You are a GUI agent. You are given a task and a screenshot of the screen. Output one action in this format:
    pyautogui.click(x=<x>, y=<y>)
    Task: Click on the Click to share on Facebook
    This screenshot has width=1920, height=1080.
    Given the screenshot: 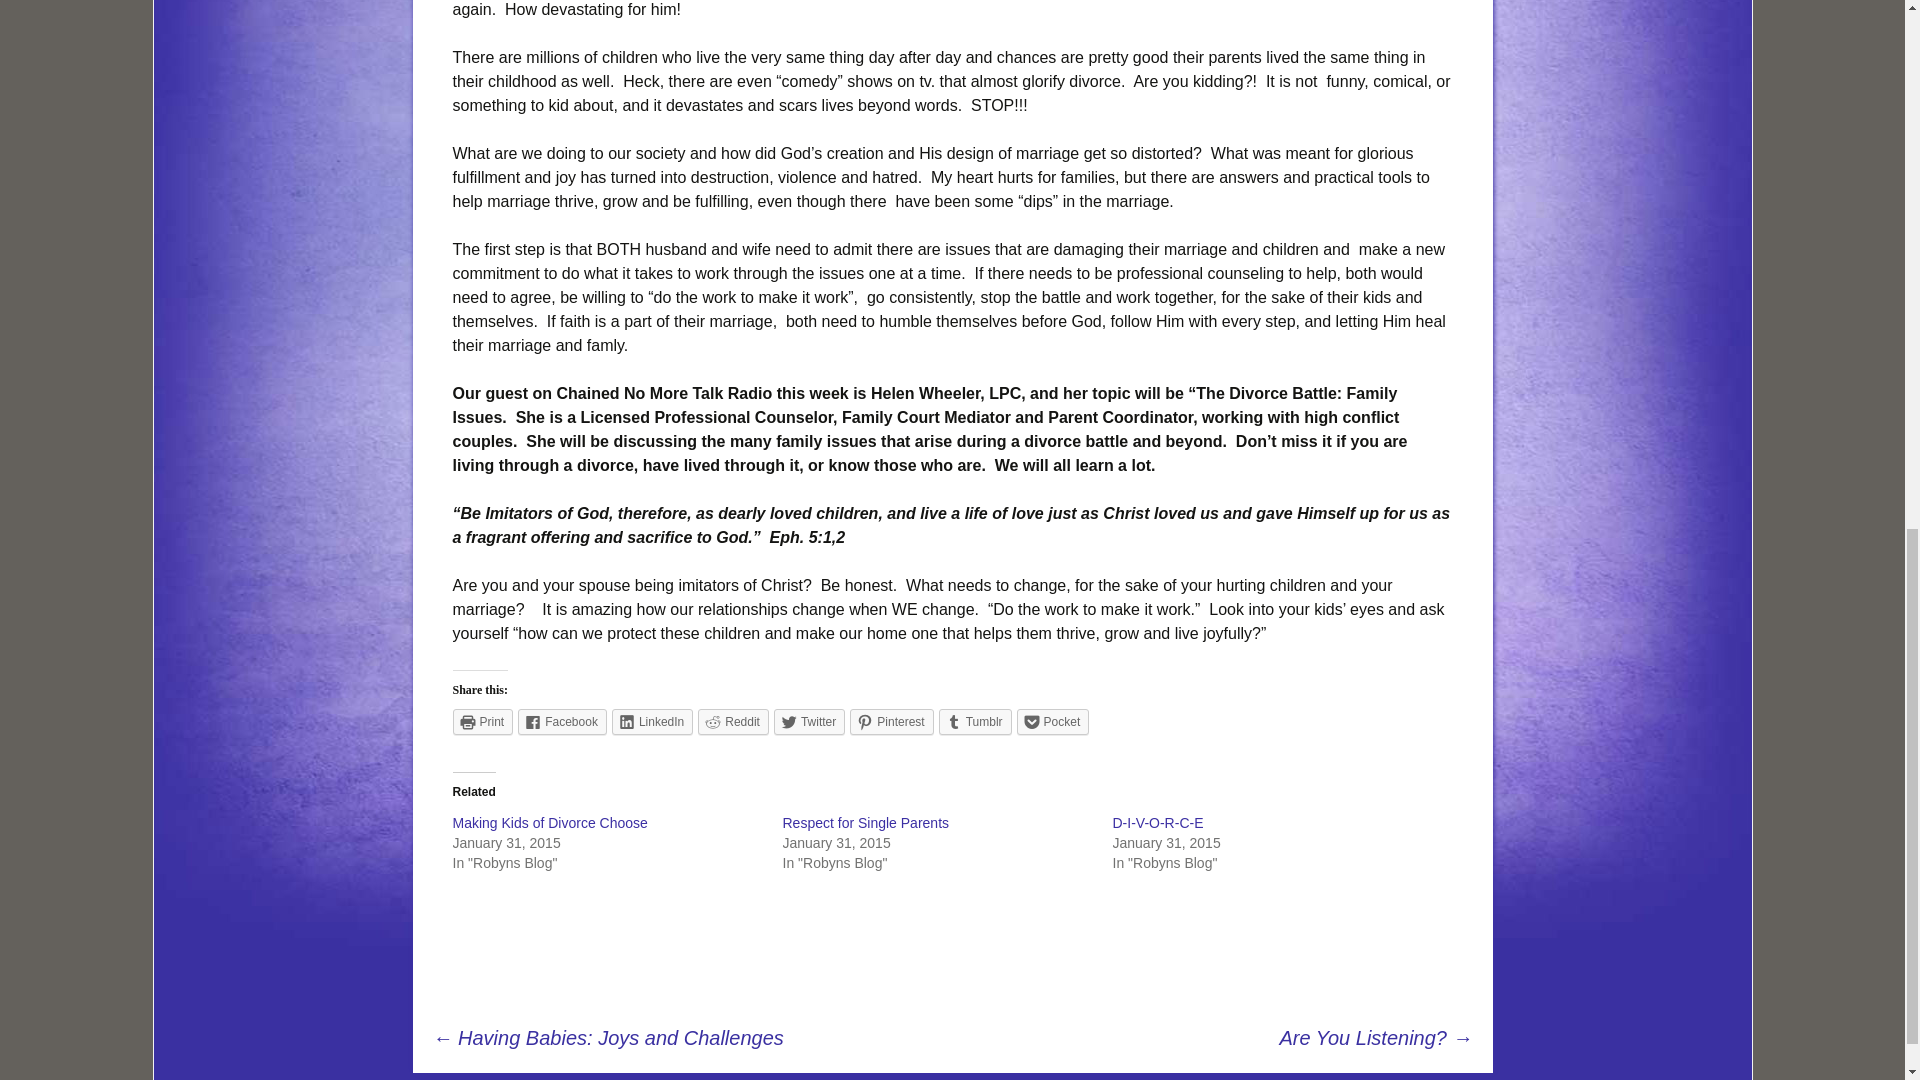 What is the action you would take?
    pyautogui.click(x=562, y=722)
    